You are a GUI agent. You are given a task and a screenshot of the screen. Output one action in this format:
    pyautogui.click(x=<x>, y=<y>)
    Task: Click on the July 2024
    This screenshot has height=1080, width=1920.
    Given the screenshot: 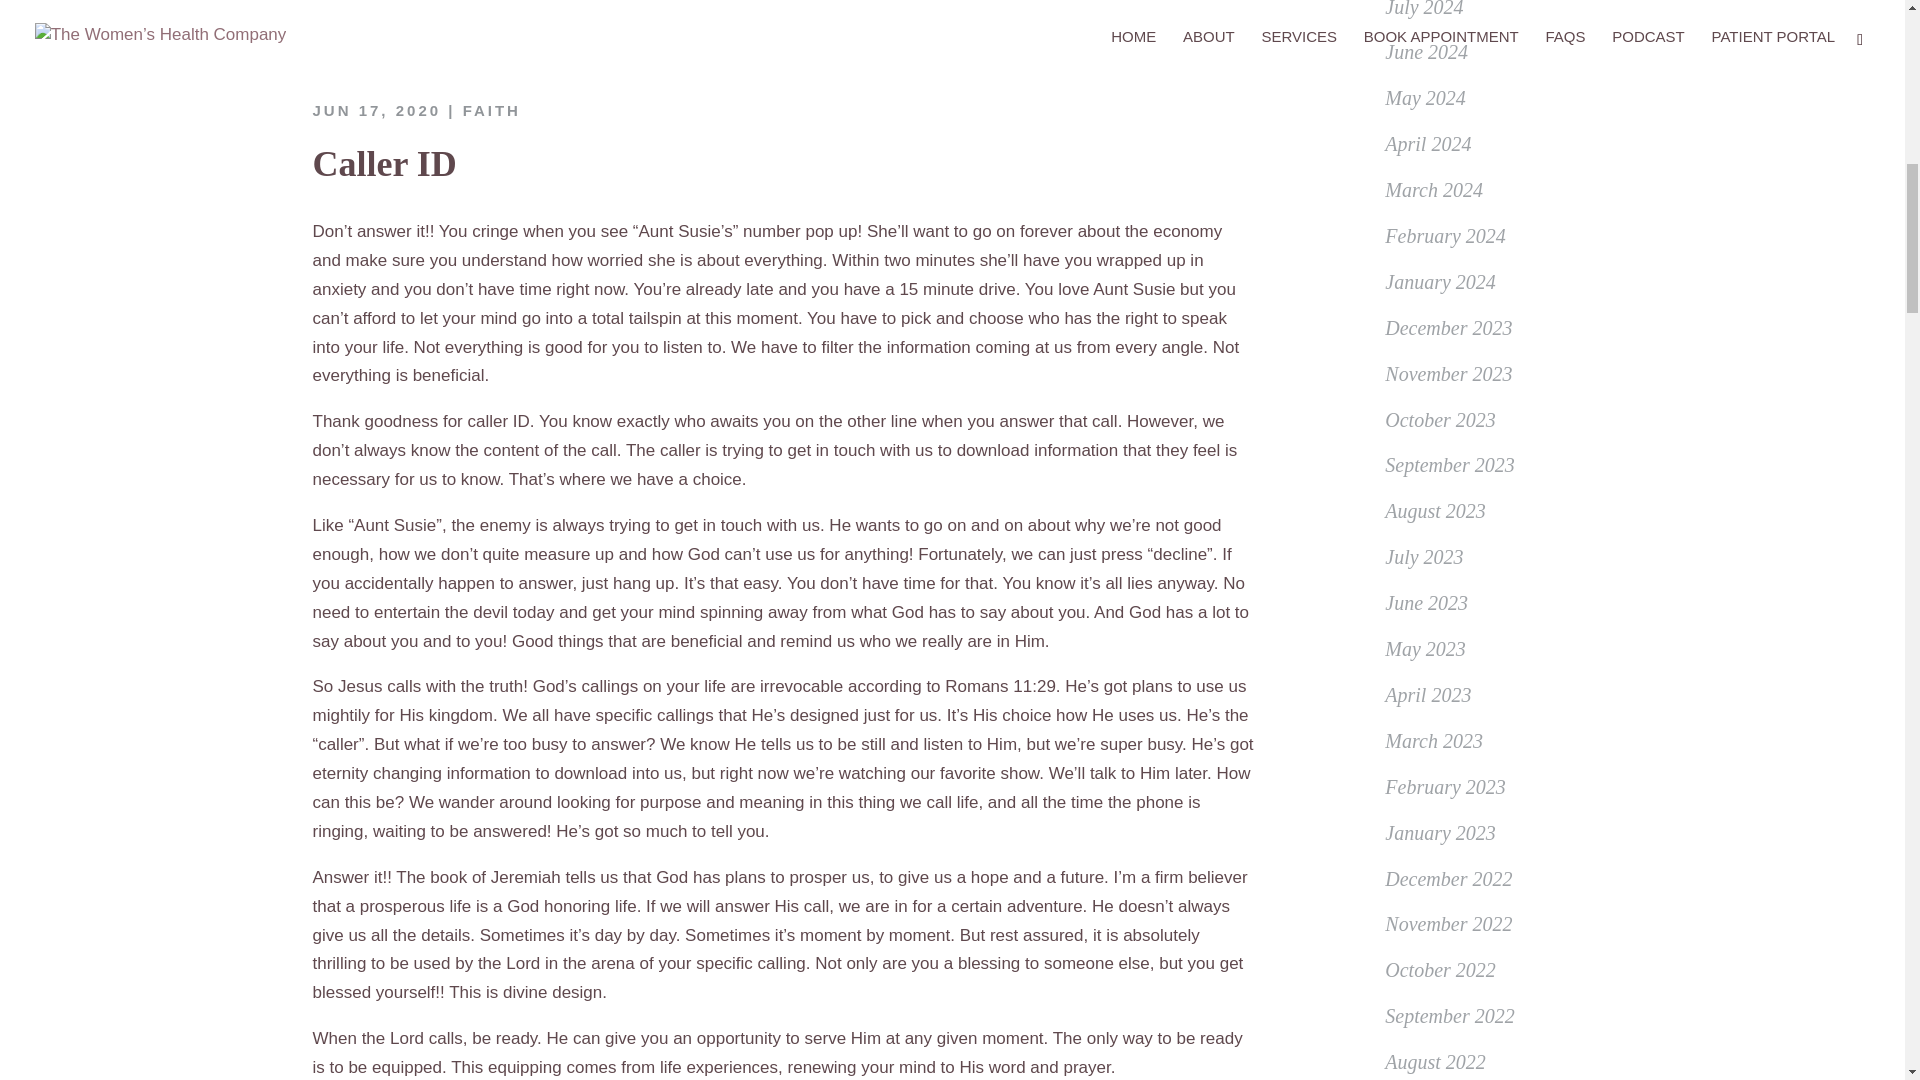 What is the action you would take?
    pyautogui.click(x=1424, y=9)
    